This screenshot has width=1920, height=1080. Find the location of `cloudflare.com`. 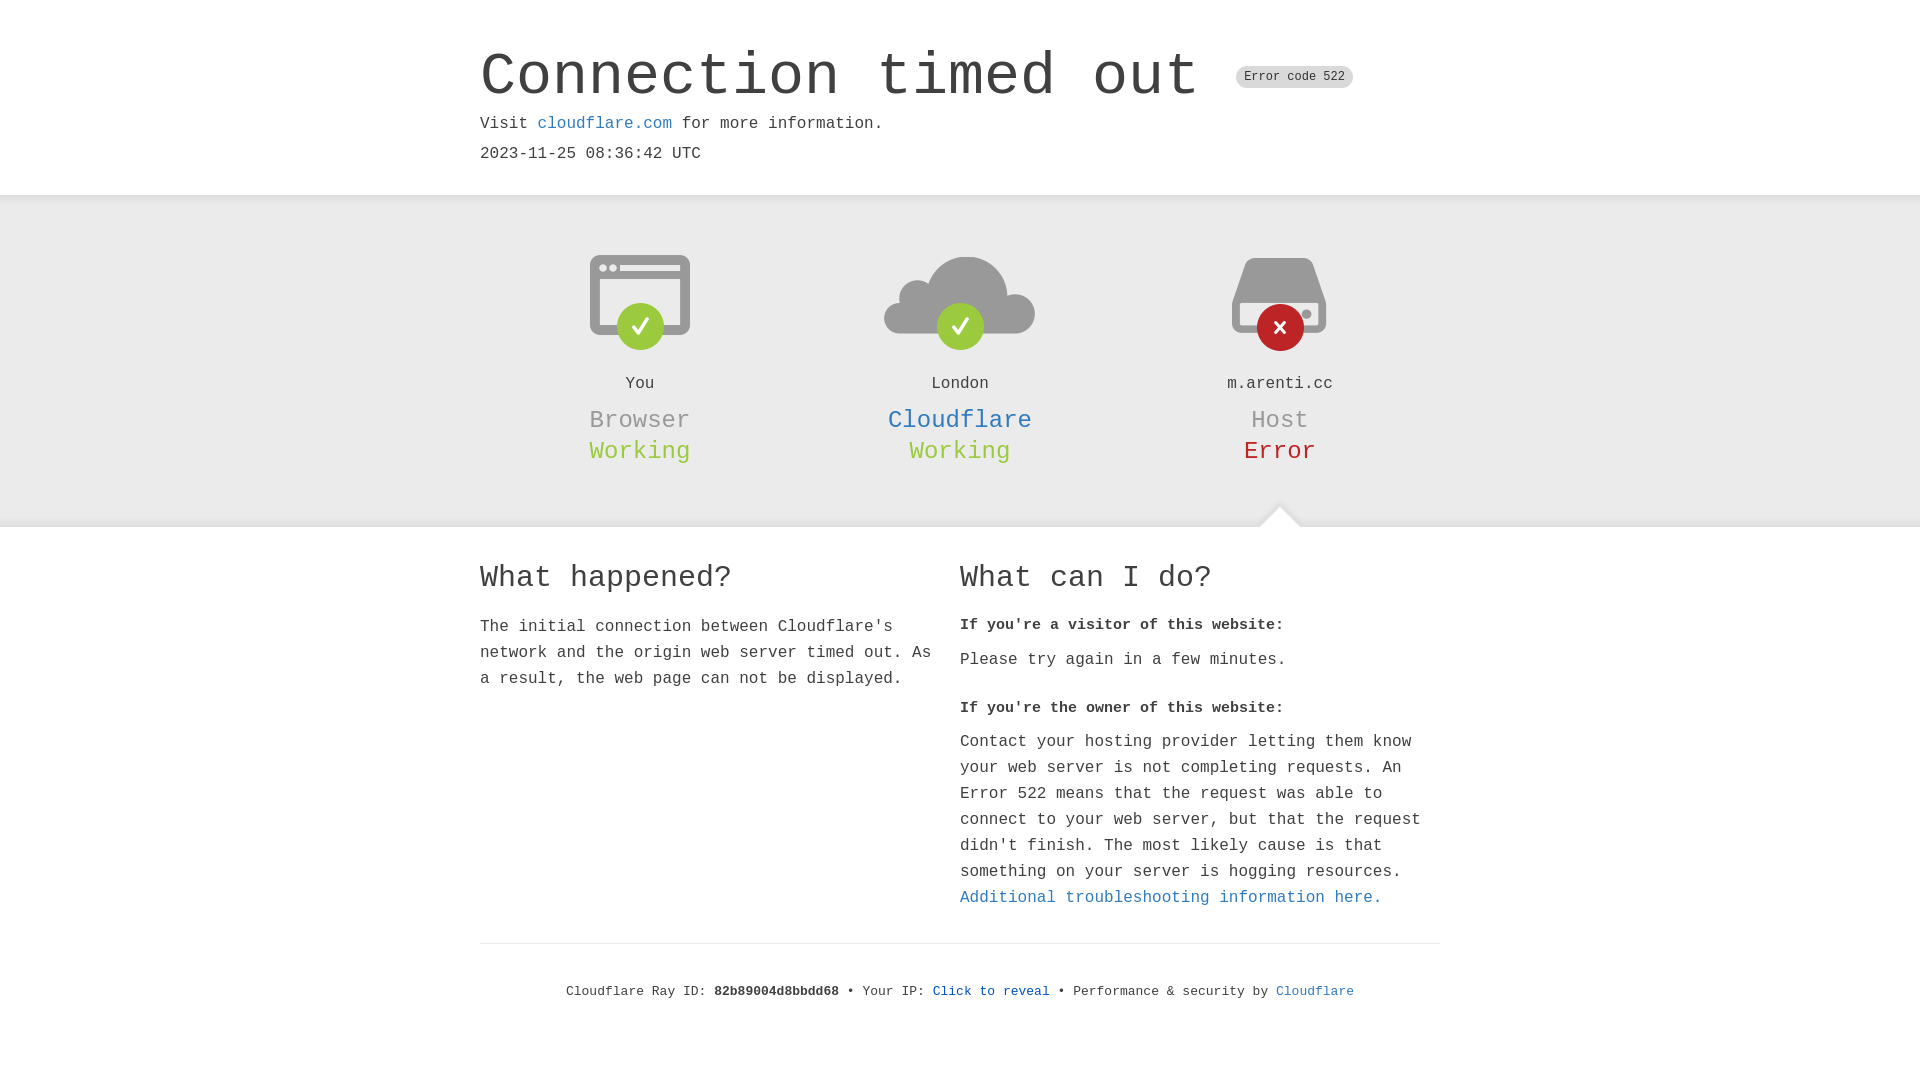

cloudflare.com is located at coordinates (605, 124).